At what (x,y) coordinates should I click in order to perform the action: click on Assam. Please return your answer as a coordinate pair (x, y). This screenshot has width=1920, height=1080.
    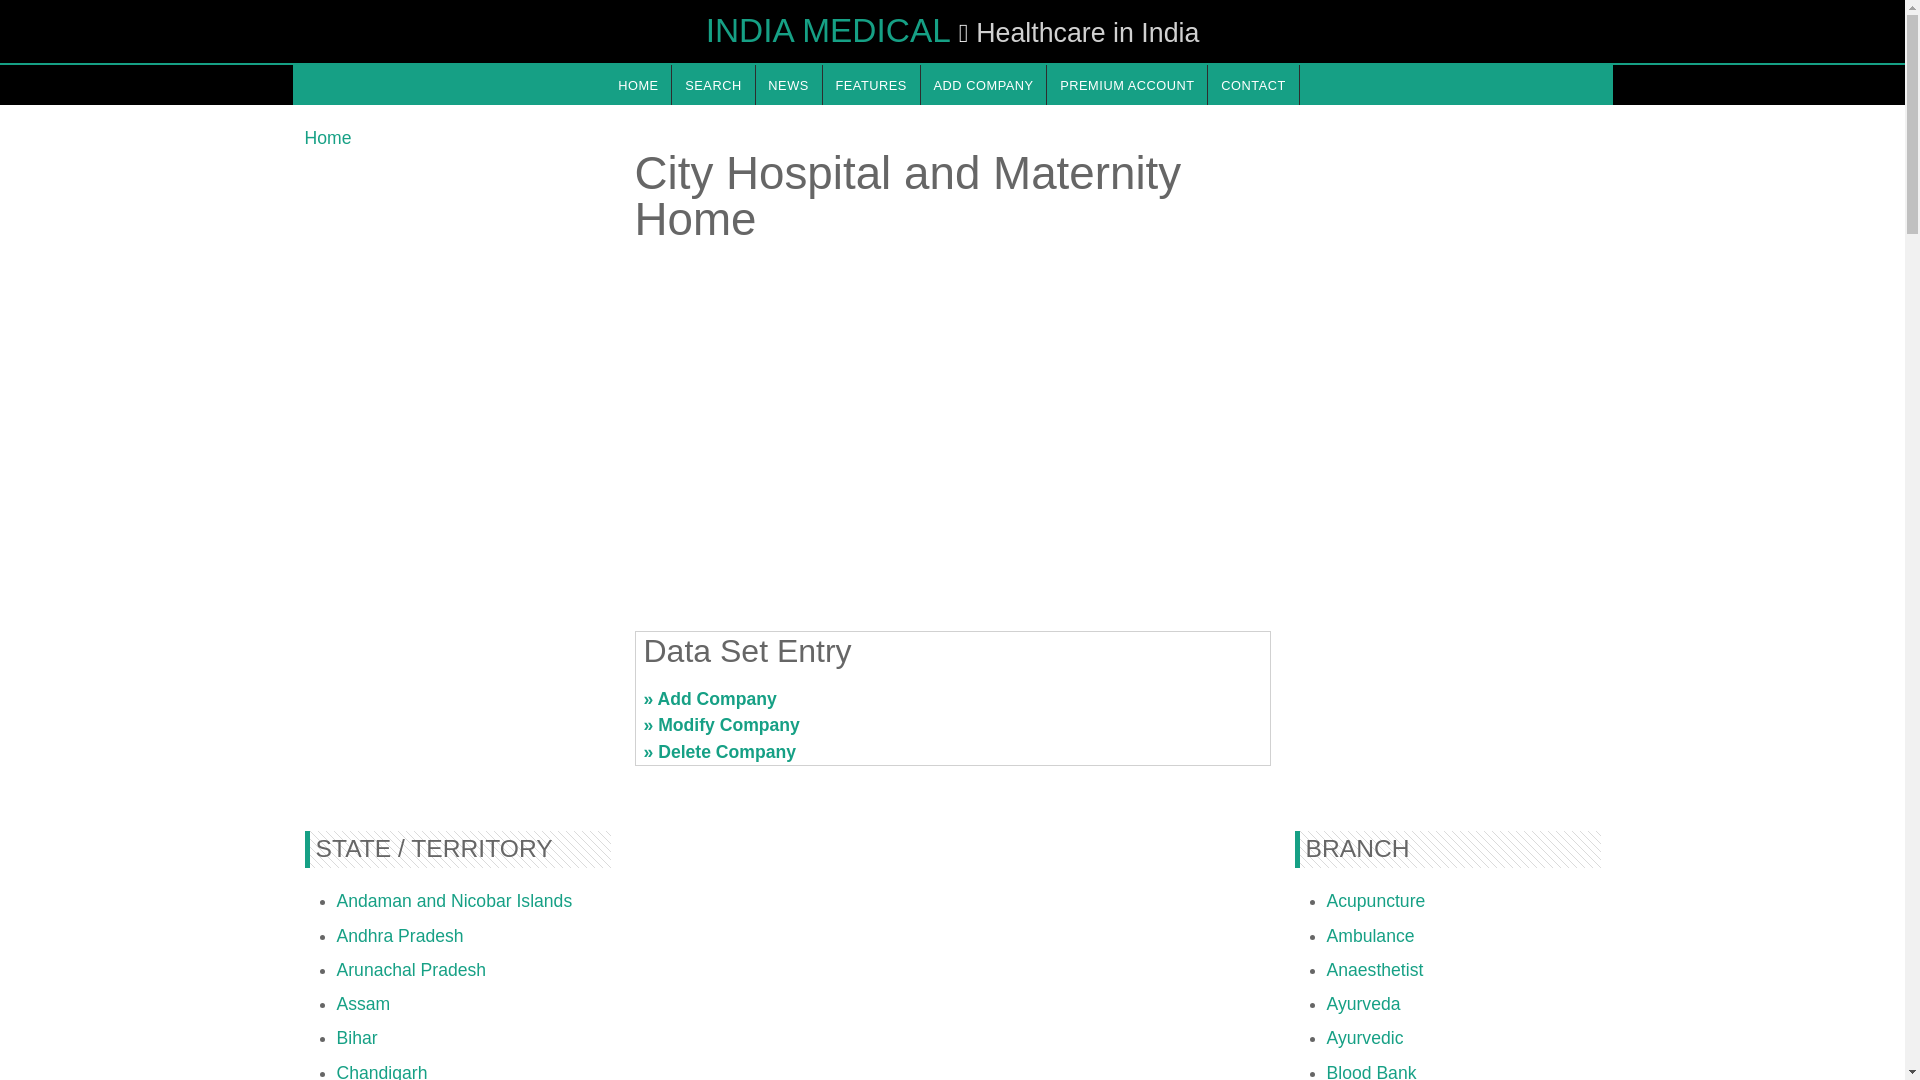
    Looking at the image, I should click on (362, 1004).